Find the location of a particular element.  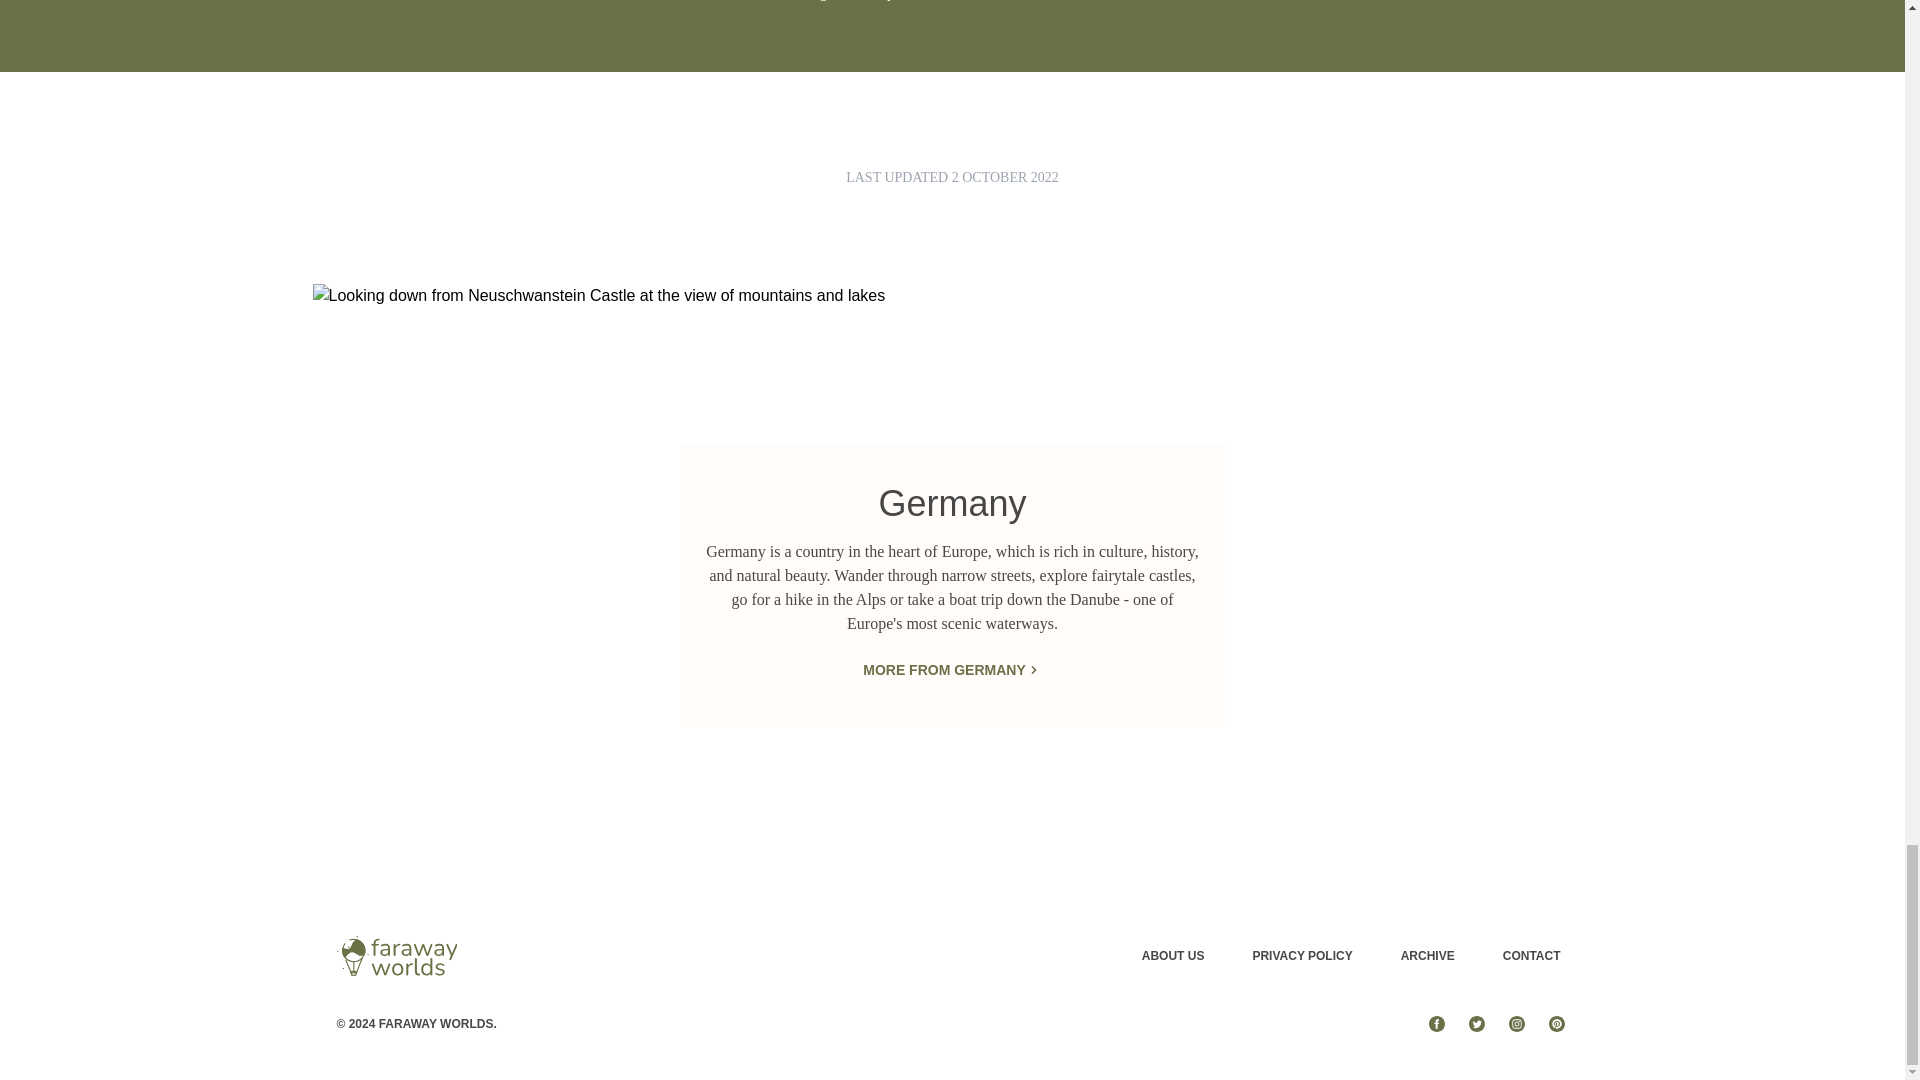

ARCHIVE is located at coordinates (1428, 956).